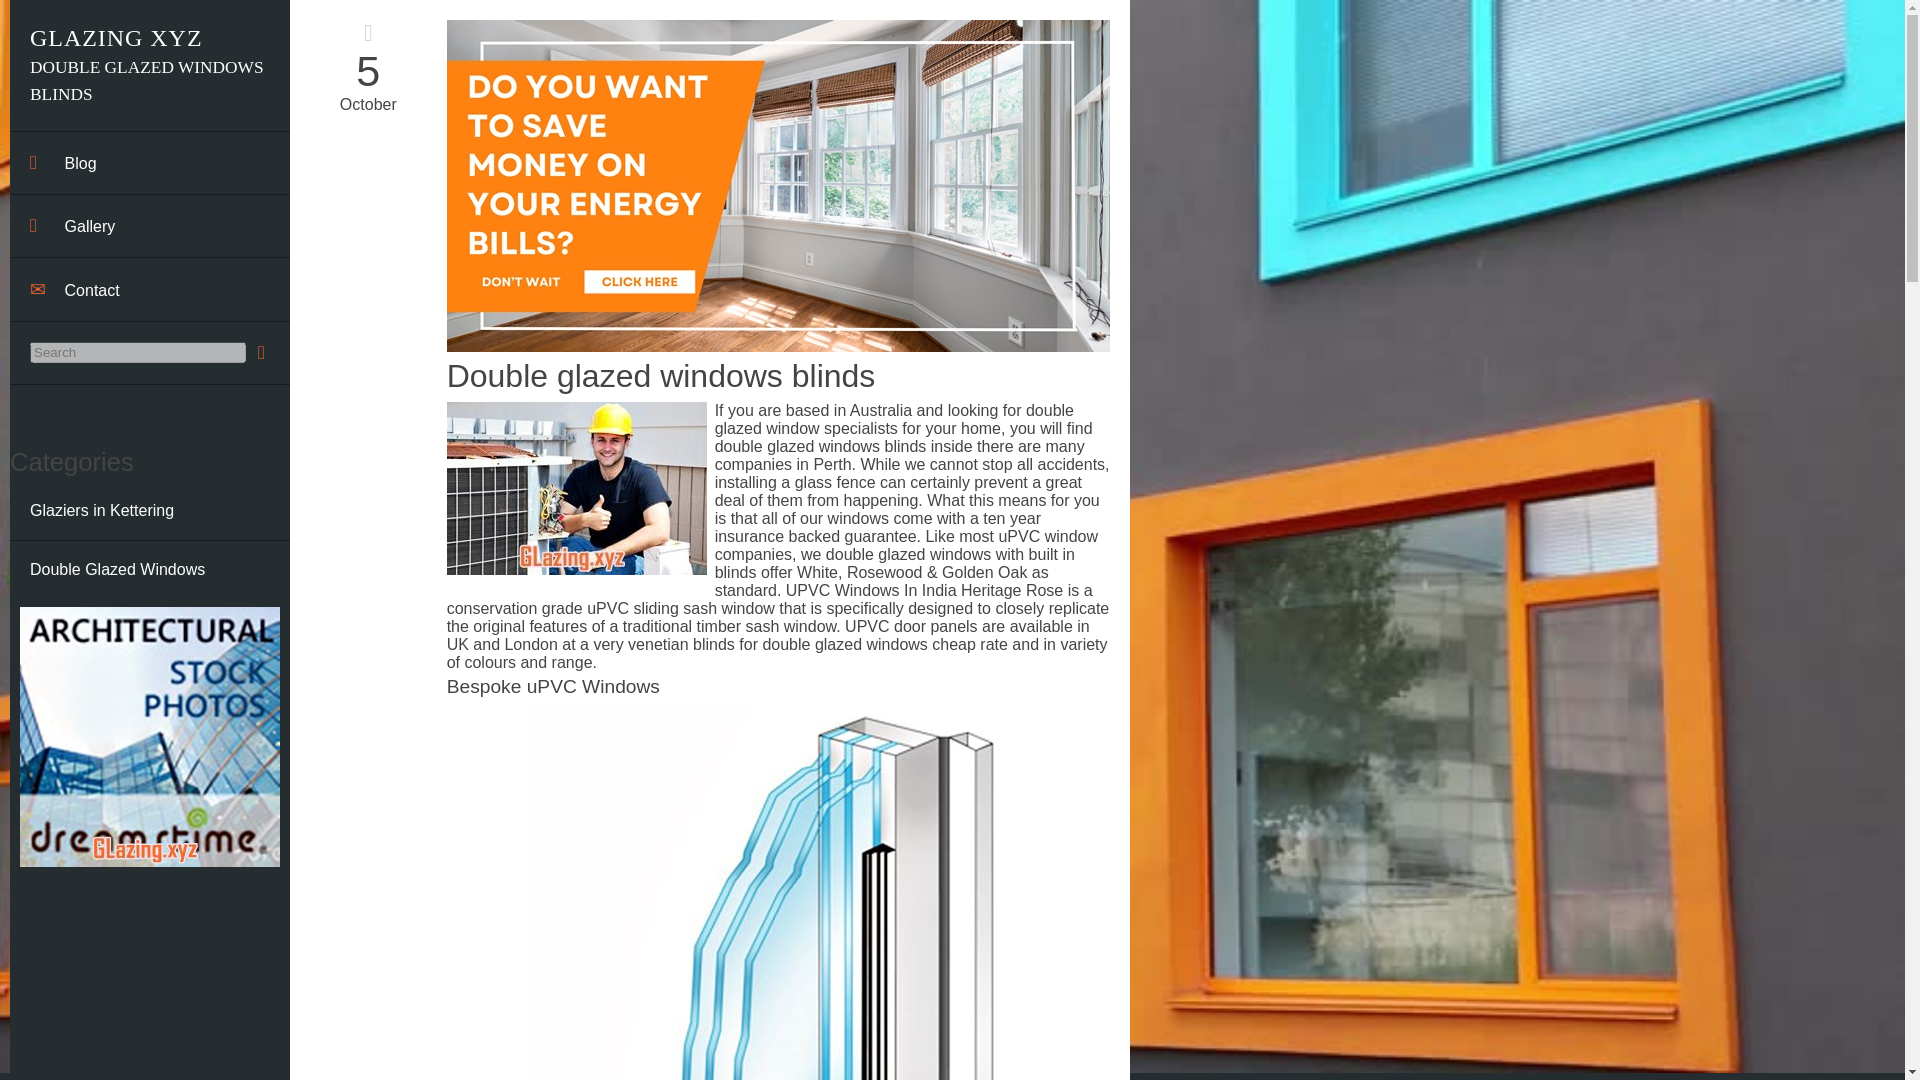 Image resolution: width=1920 pixels, height=1080 pixels. What do you see at coordinates (894, 564) in the screenshot?
I see `double glazed windows with built in blinds` at bounding box center [894, 564].